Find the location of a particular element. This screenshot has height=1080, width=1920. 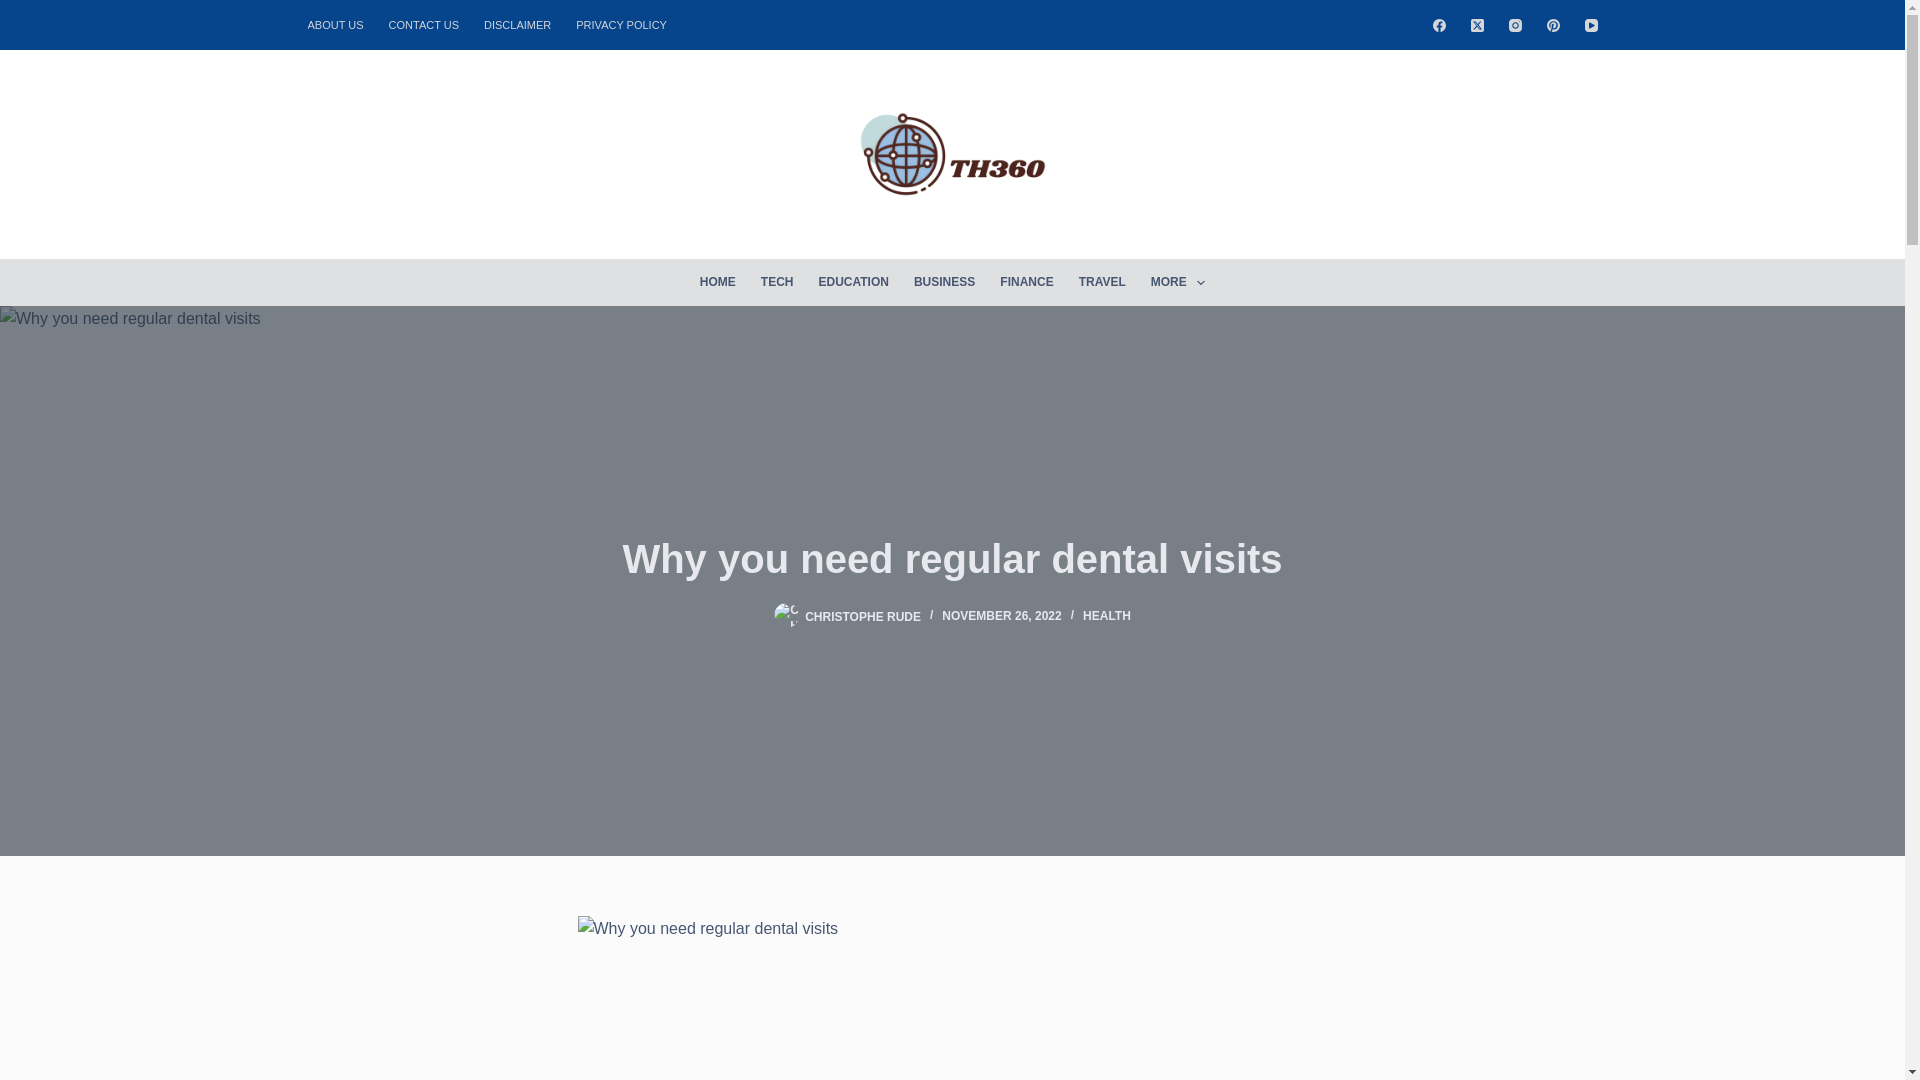

PRIVACY POLICY is located at coordinates (622, 24).